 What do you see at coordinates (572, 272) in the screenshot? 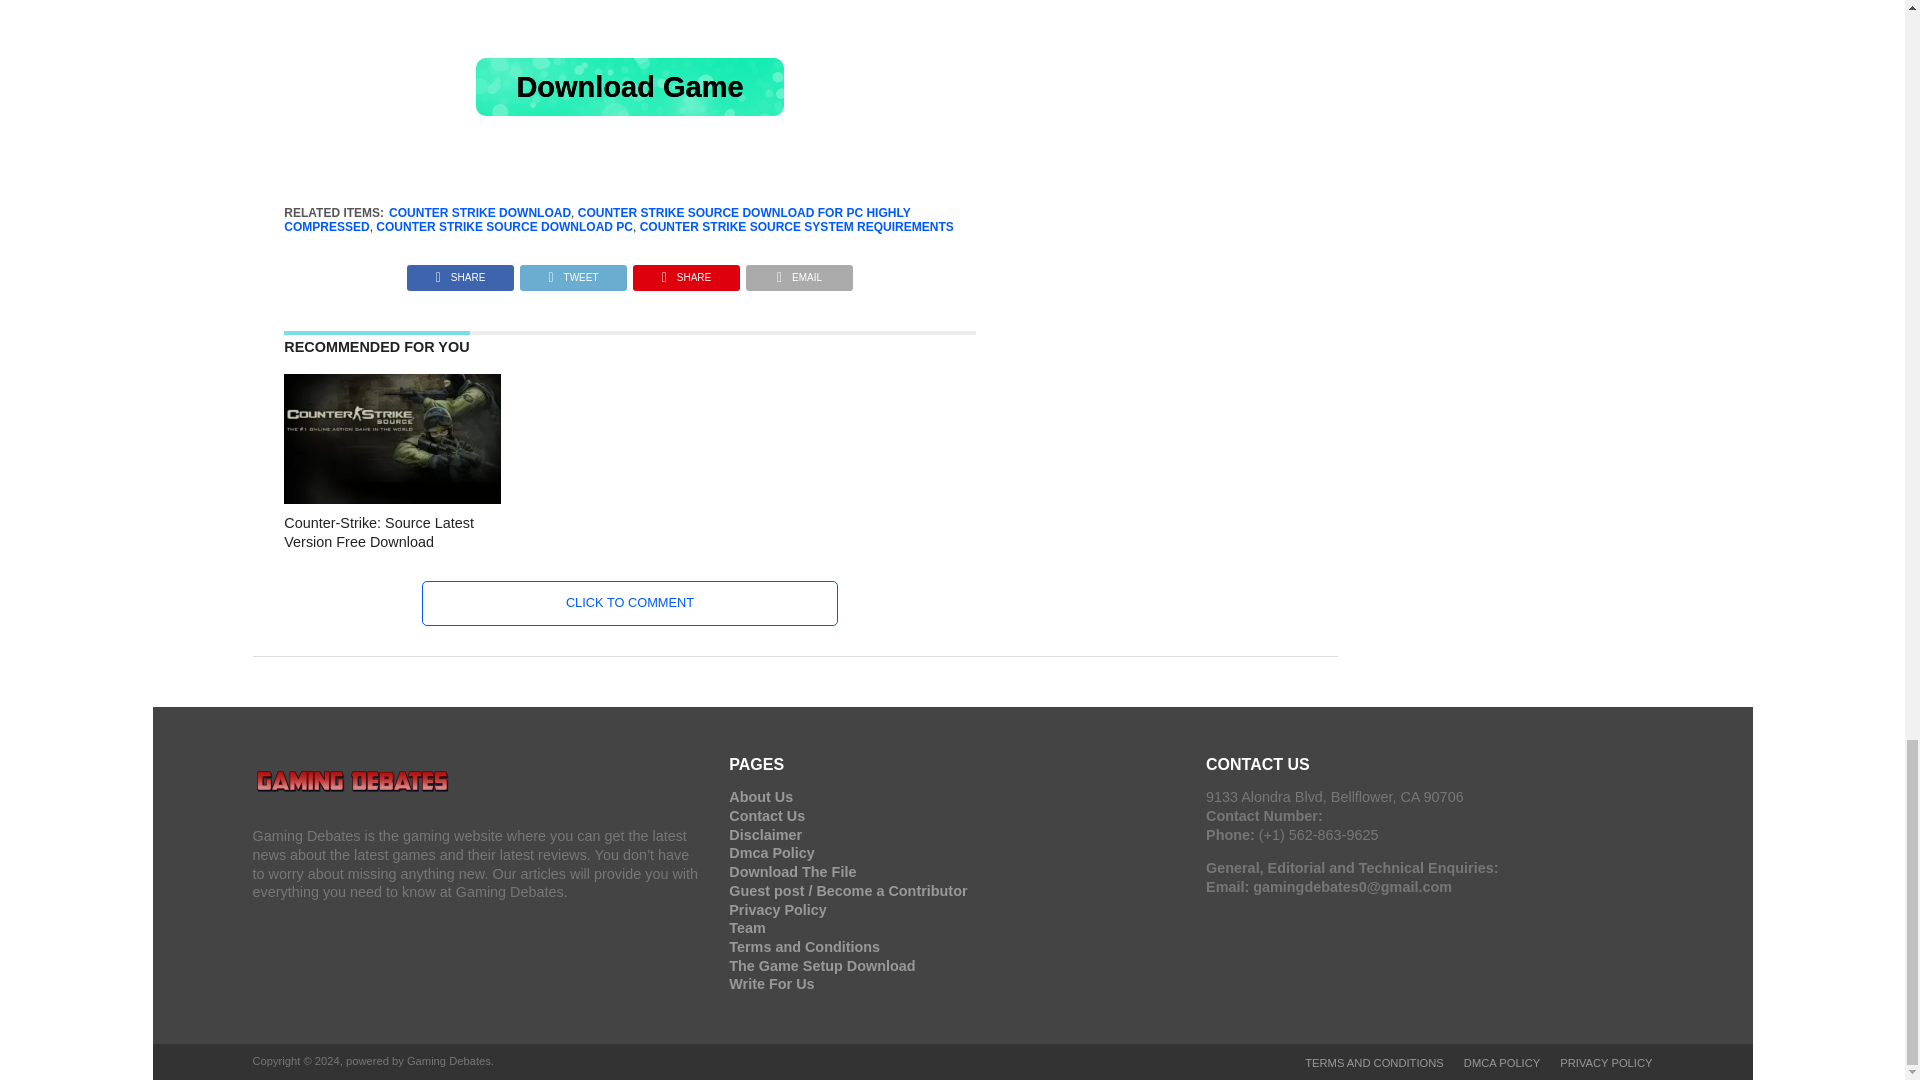
I see `TWEET` at bounding box center [572, 272].